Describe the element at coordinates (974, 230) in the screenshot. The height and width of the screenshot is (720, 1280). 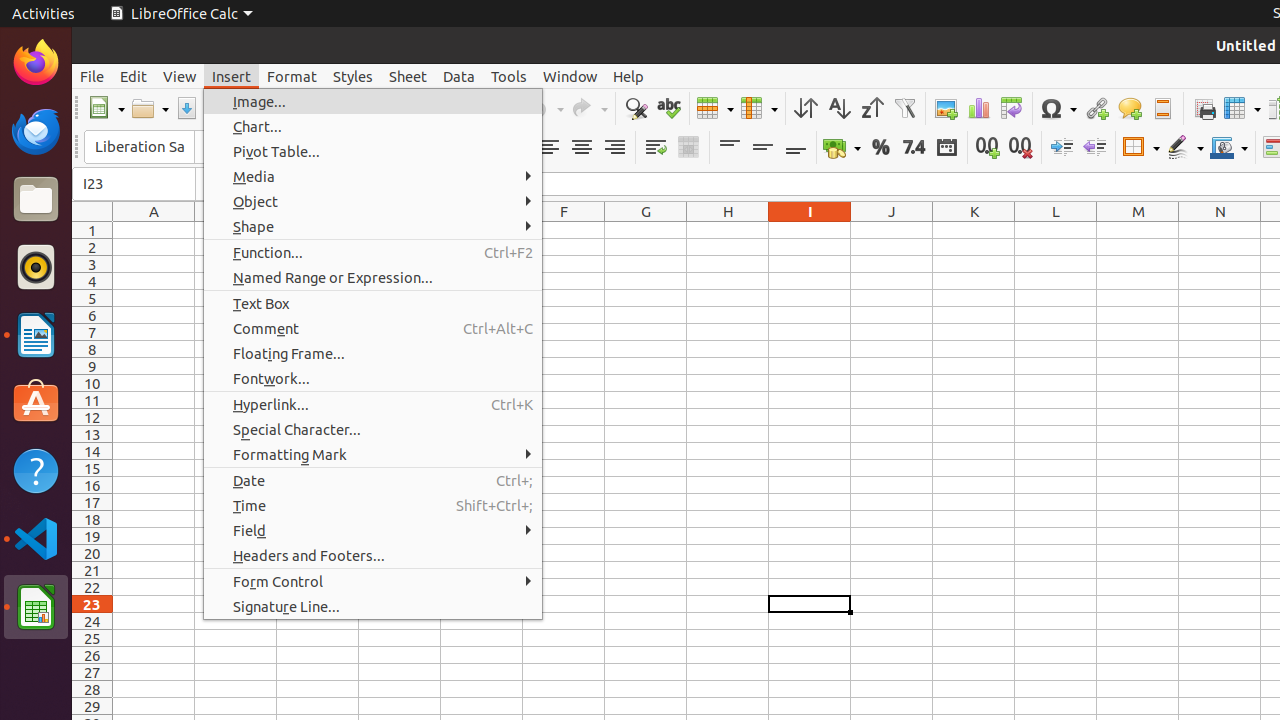
I see `K1` at that location.